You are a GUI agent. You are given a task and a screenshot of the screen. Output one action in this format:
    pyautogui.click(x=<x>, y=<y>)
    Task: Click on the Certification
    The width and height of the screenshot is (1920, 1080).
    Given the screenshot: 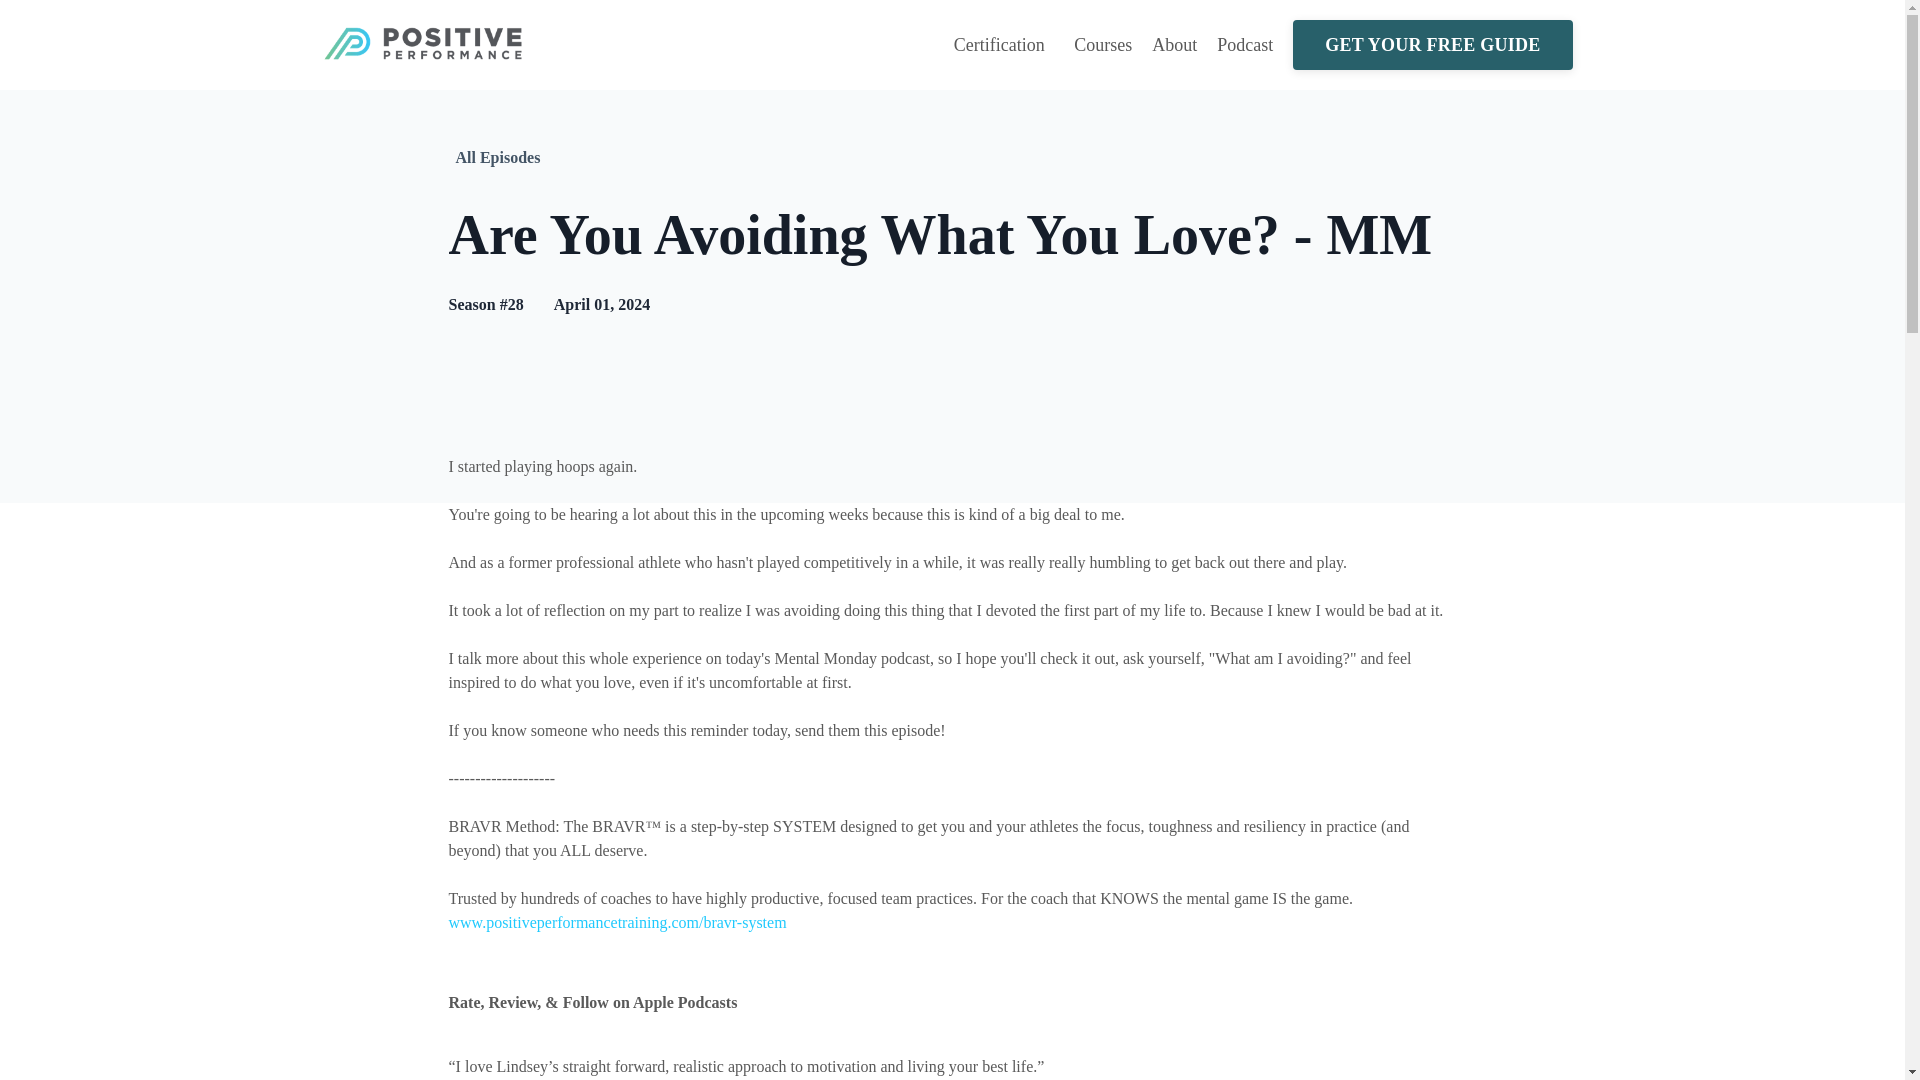 What is the action you would take?
    pyautogui.click(x=1004, y=46)
    